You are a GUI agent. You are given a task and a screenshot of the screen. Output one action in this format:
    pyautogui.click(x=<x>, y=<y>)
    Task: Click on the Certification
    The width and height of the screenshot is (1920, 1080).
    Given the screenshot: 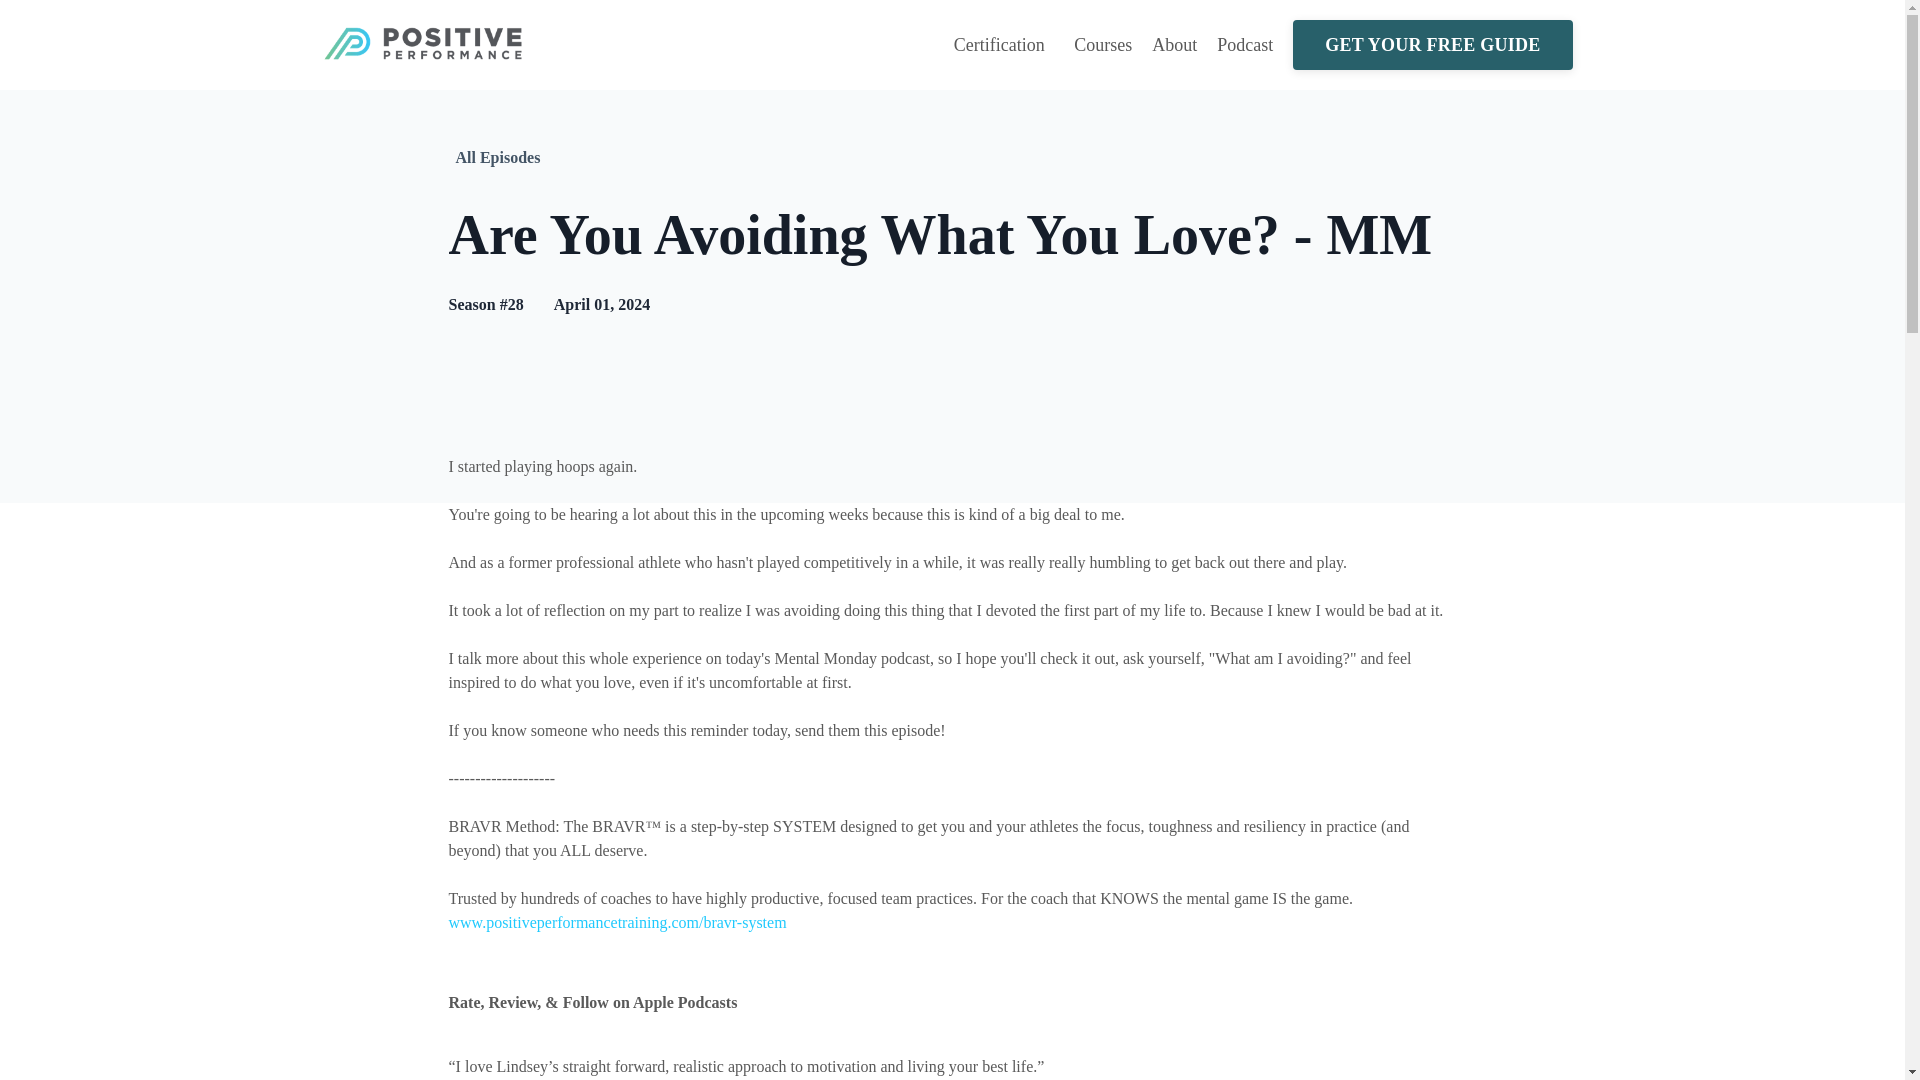 What is the action you would take?
    pyautogui.click(x=1004, y=46)
    